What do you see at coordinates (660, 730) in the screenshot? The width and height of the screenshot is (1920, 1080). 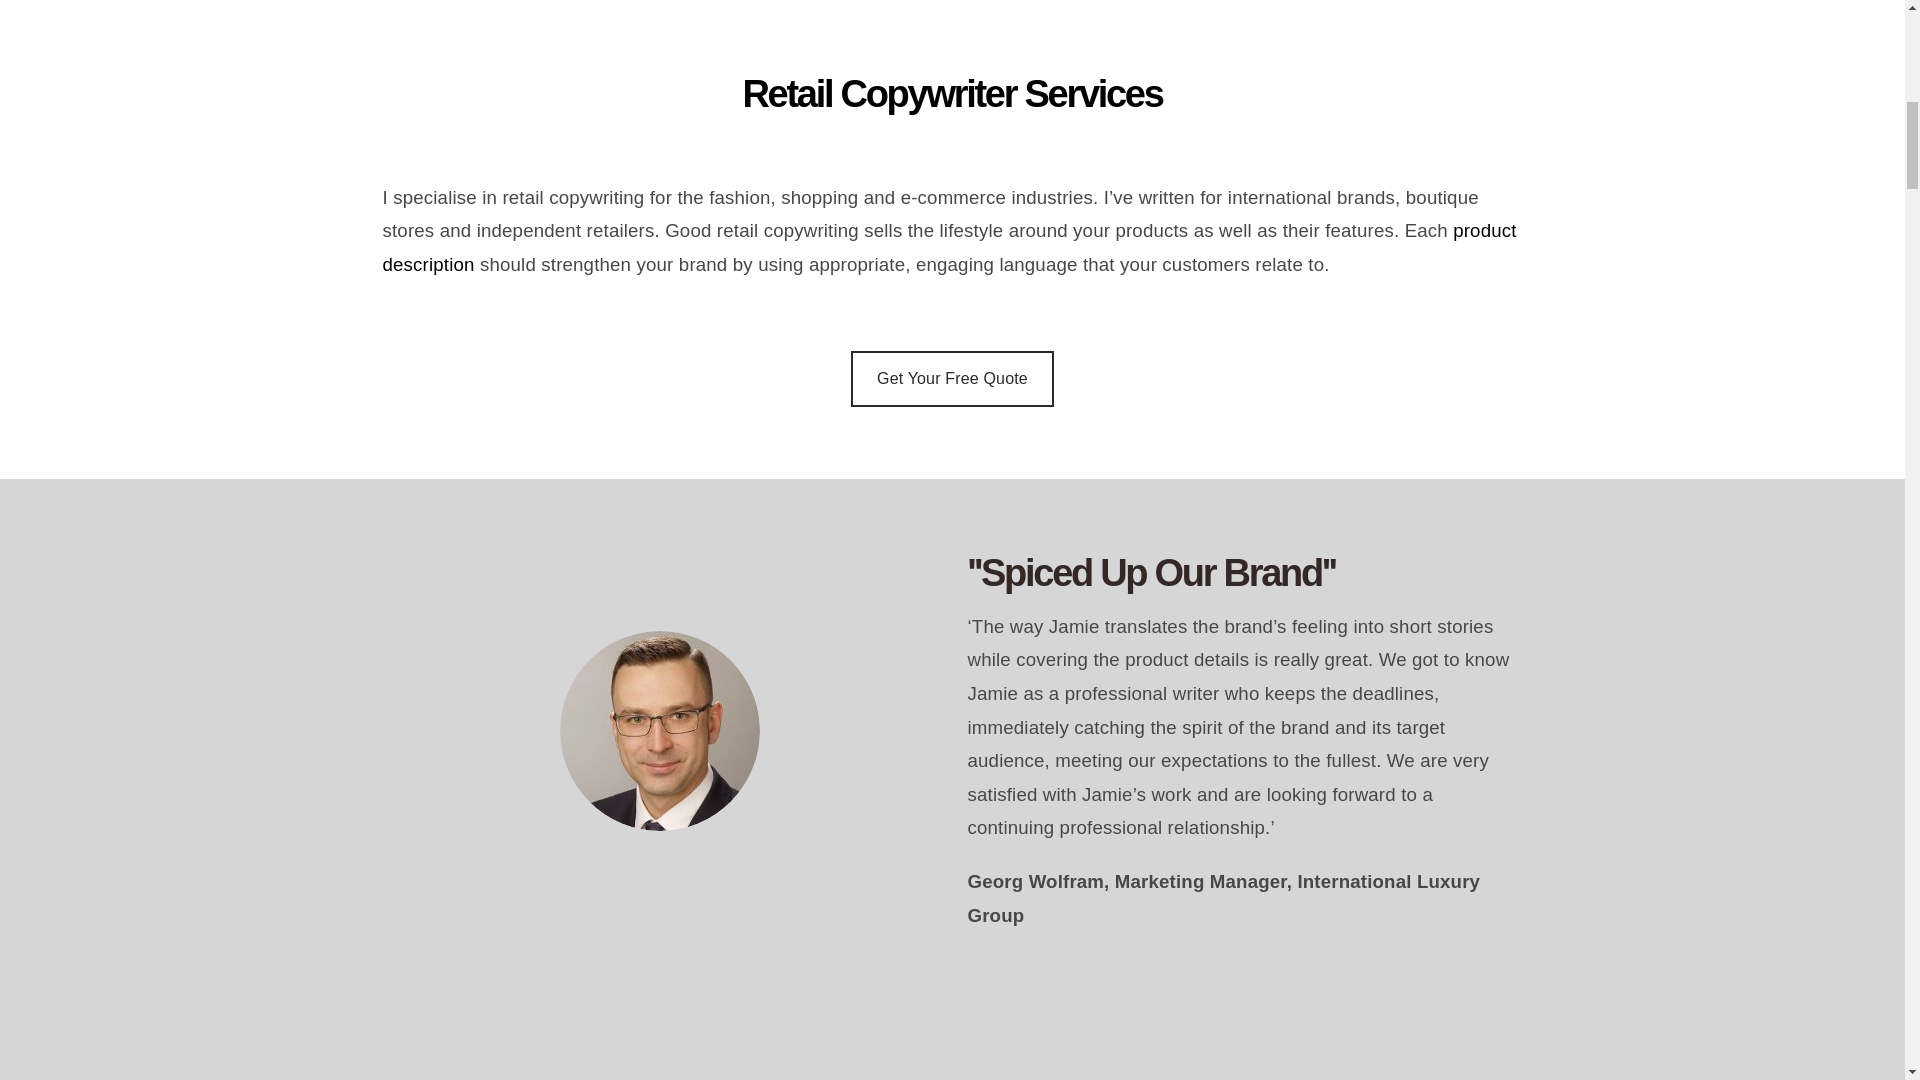 I see `Georg Wolfram` at bounding box center [660, 730].